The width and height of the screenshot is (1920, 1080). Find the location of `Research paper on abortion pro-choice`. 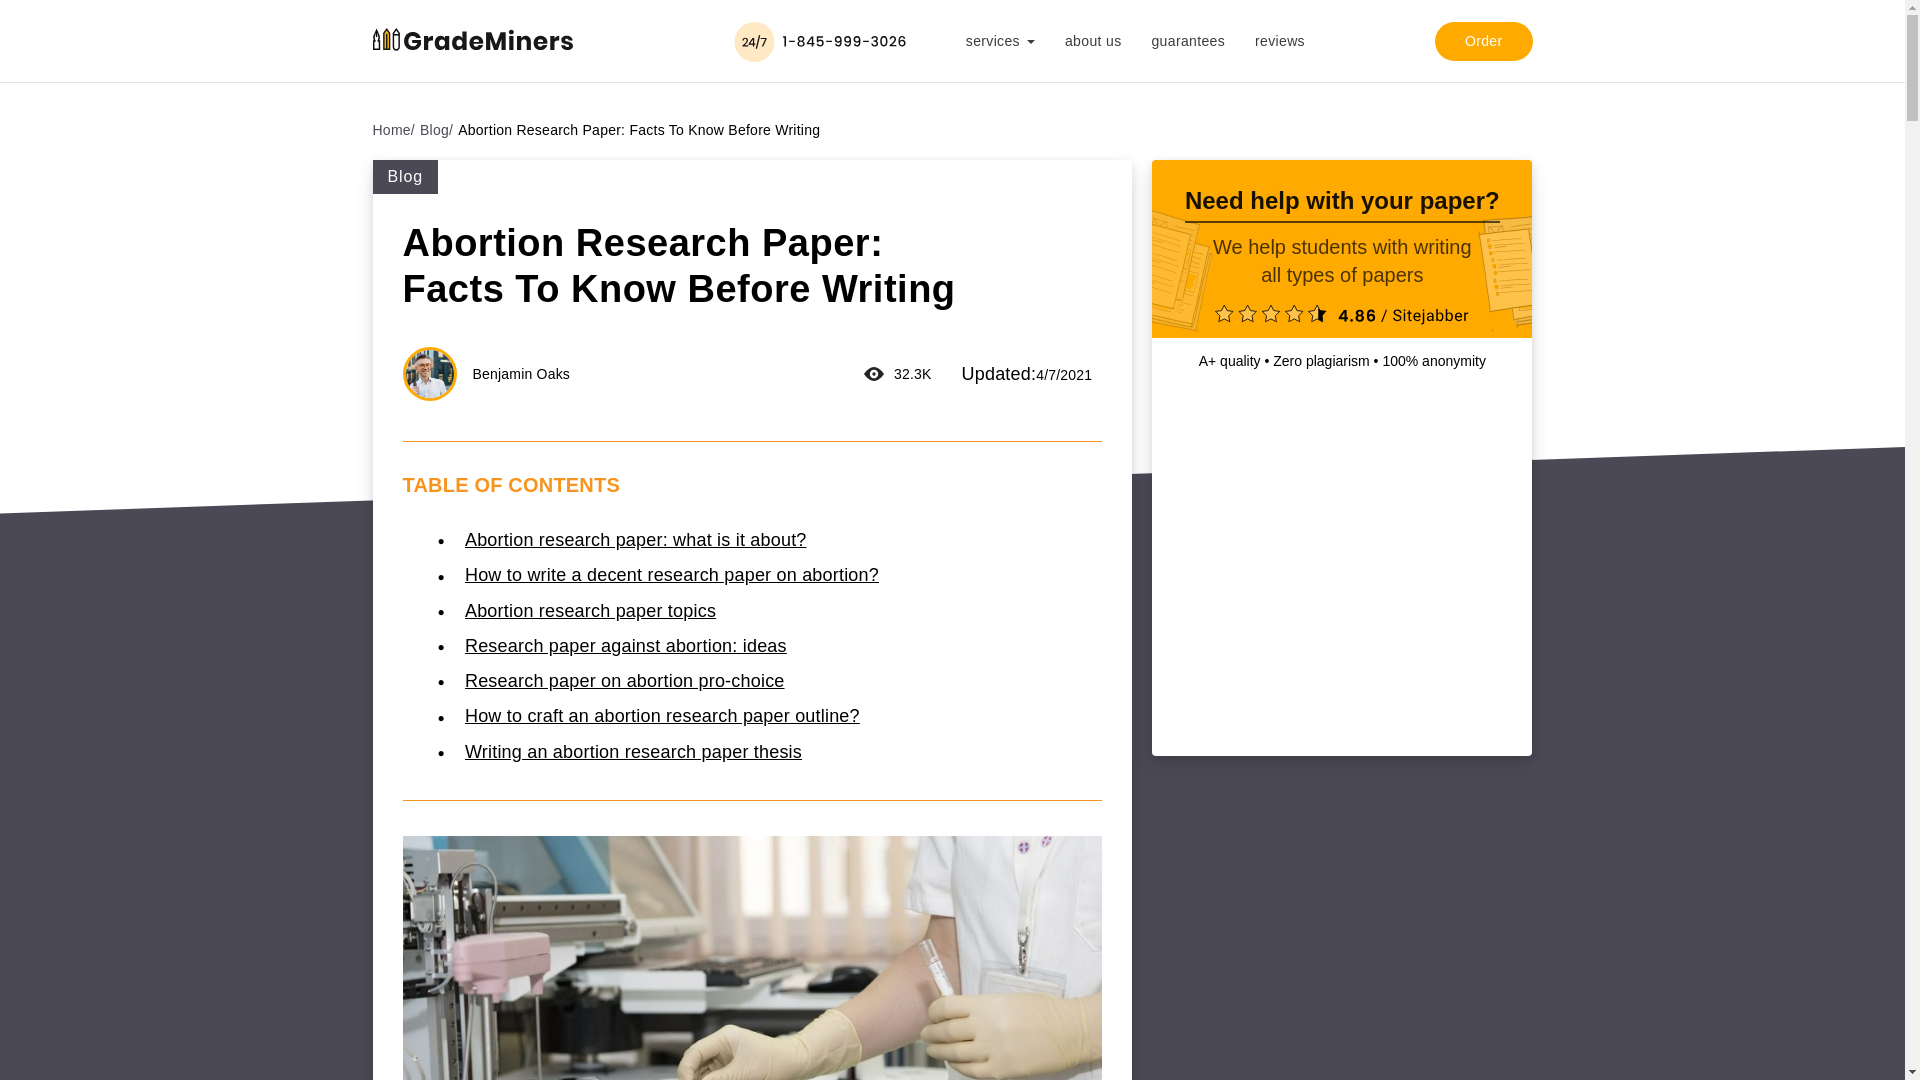

Research paper on abortion pro-choice is located at coordinates (624, 680).